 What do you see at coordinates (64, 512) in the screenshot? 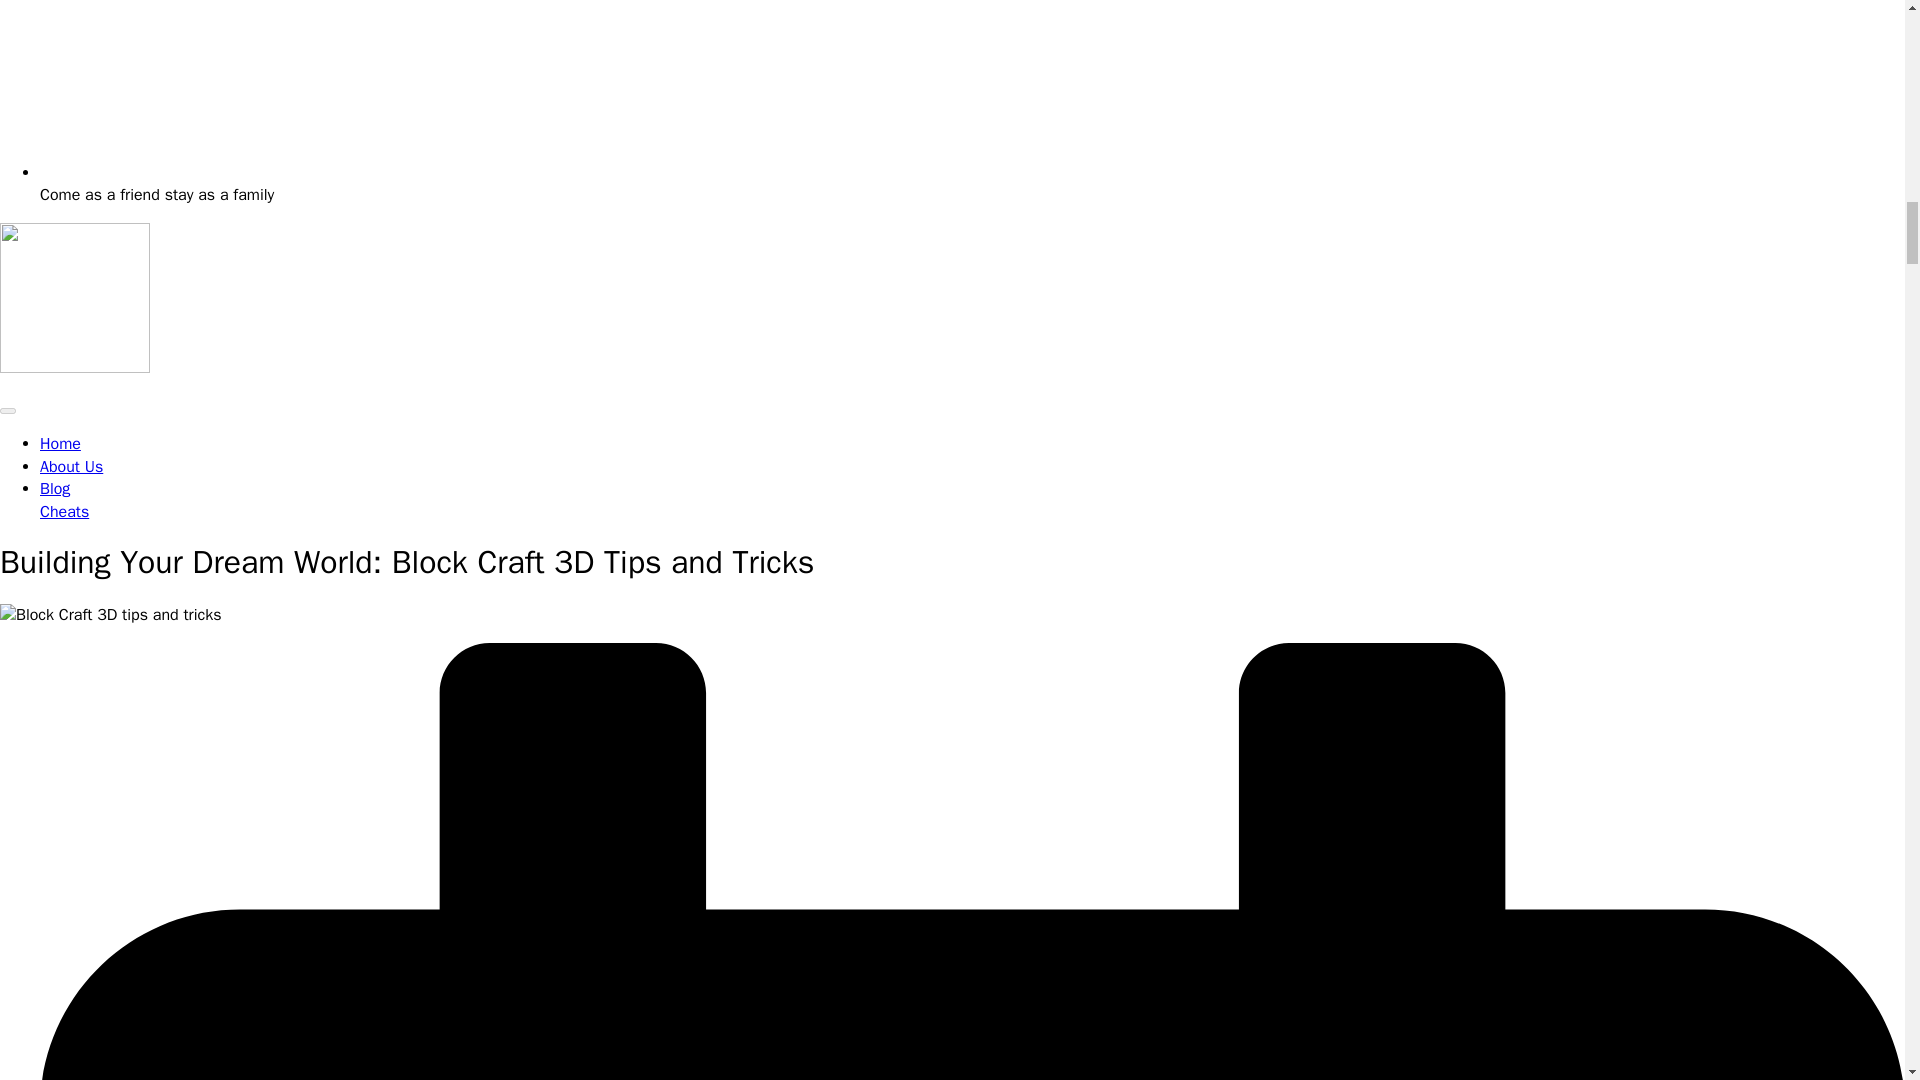
I see `Cheats` at bounding box center [64, 512].